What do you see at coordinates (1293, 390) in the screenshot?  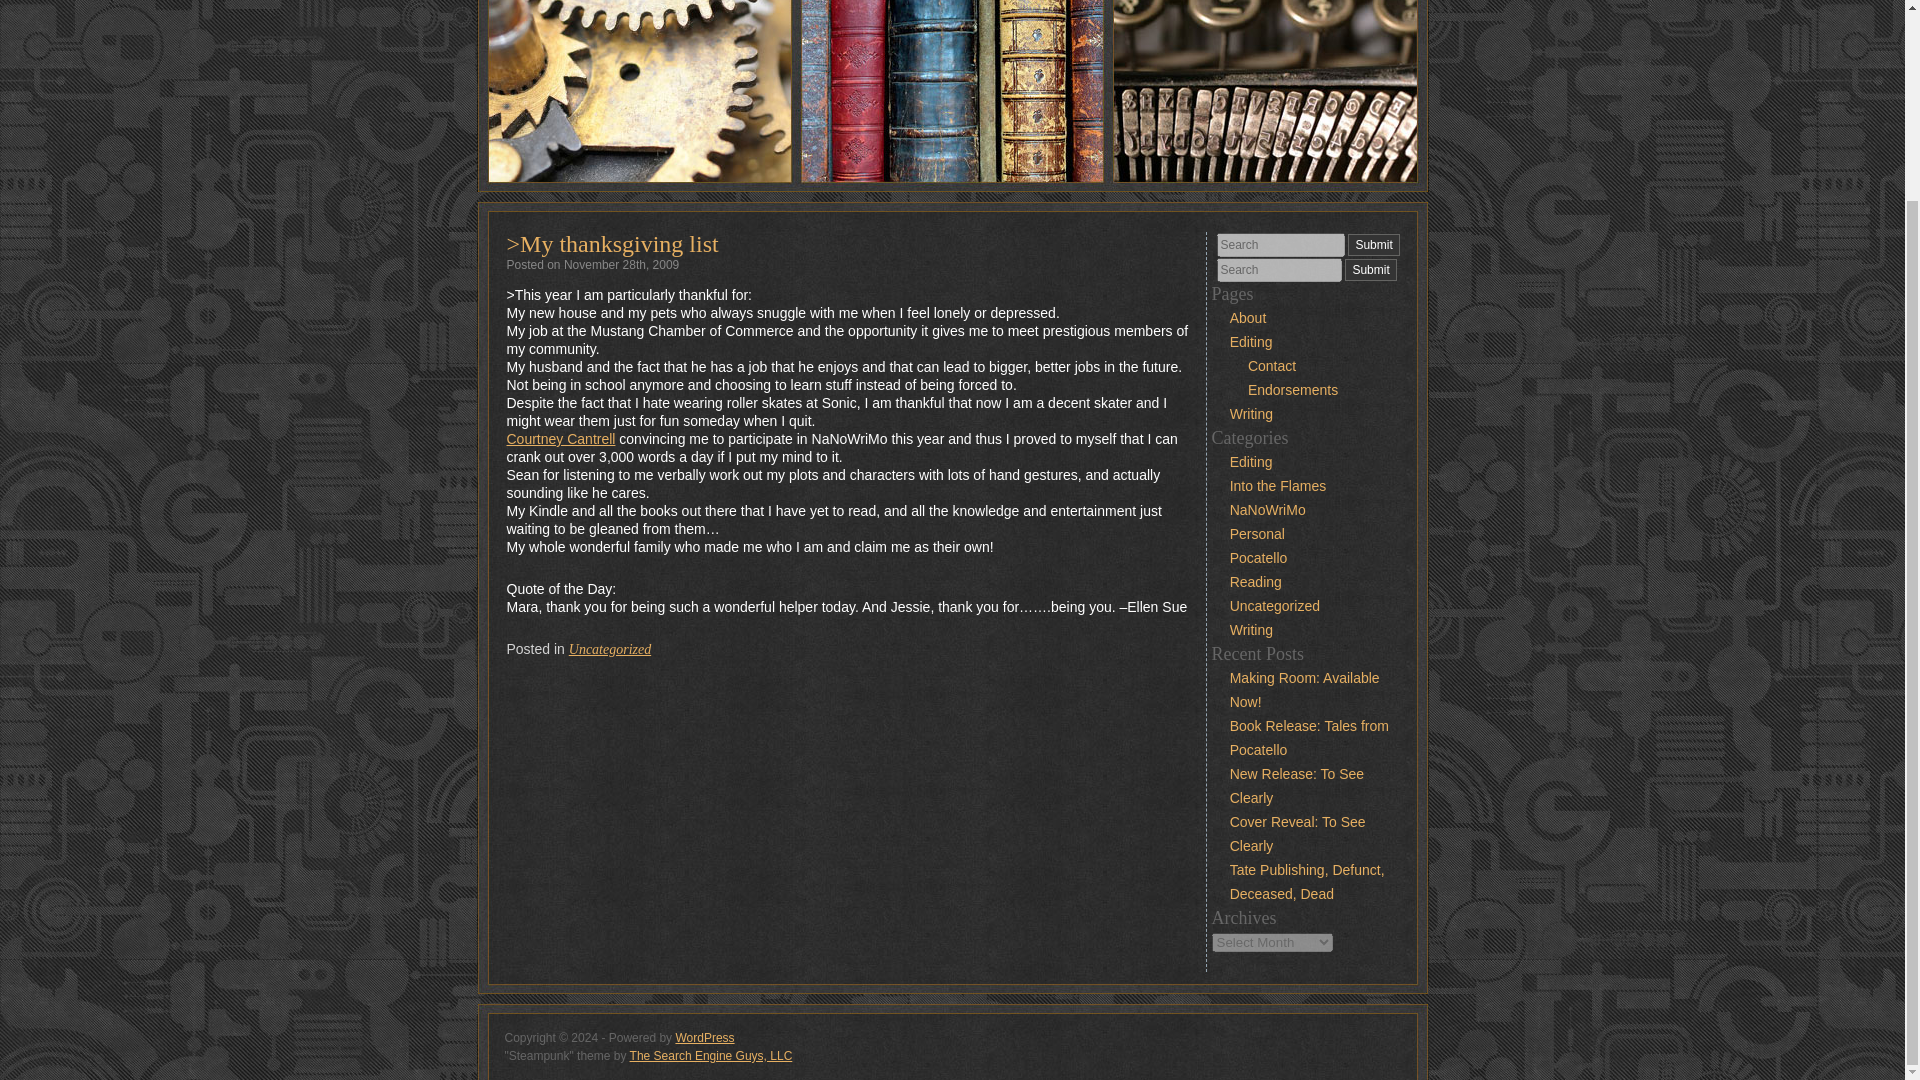 I see `Endorsements` at bounding box center [1293, 390].